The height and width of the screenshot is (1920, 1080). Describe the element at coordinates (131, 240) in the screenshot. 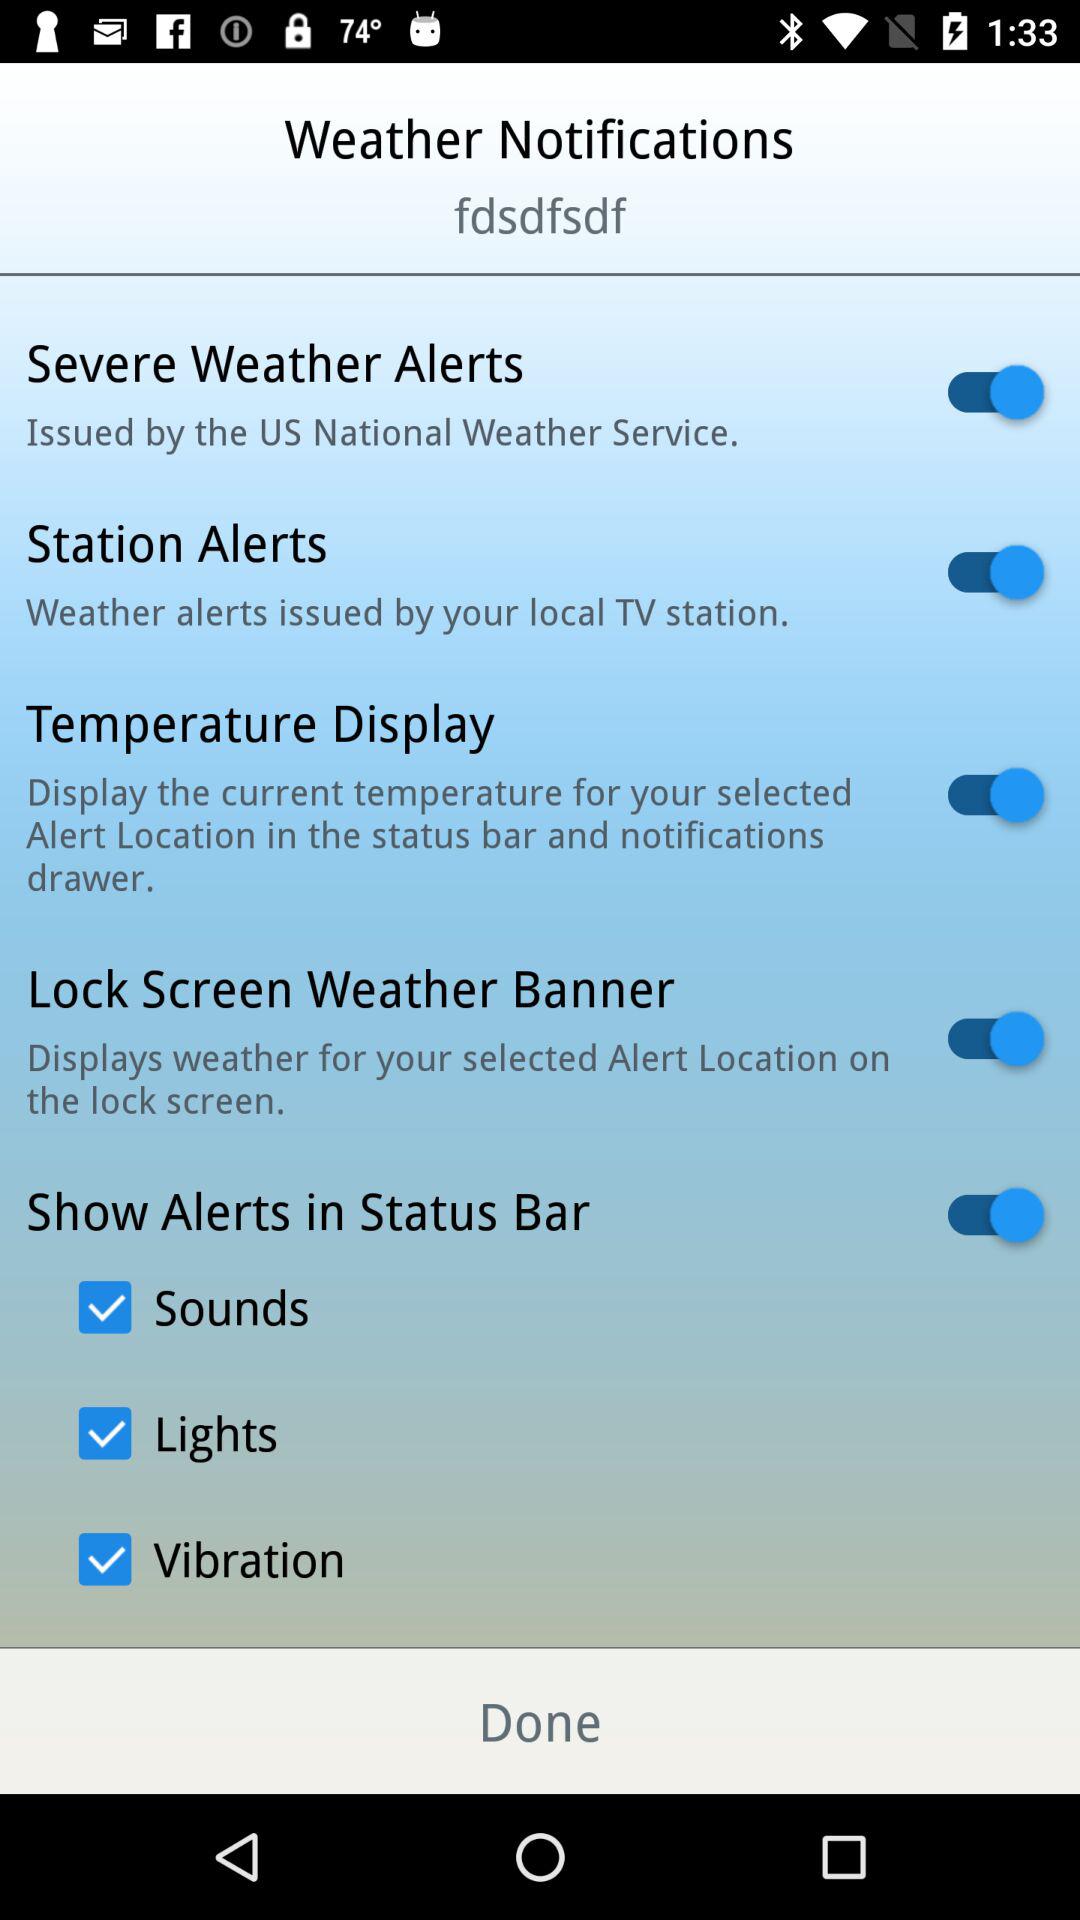

I see `click icon next to the fdsdfsdf item` at that location.